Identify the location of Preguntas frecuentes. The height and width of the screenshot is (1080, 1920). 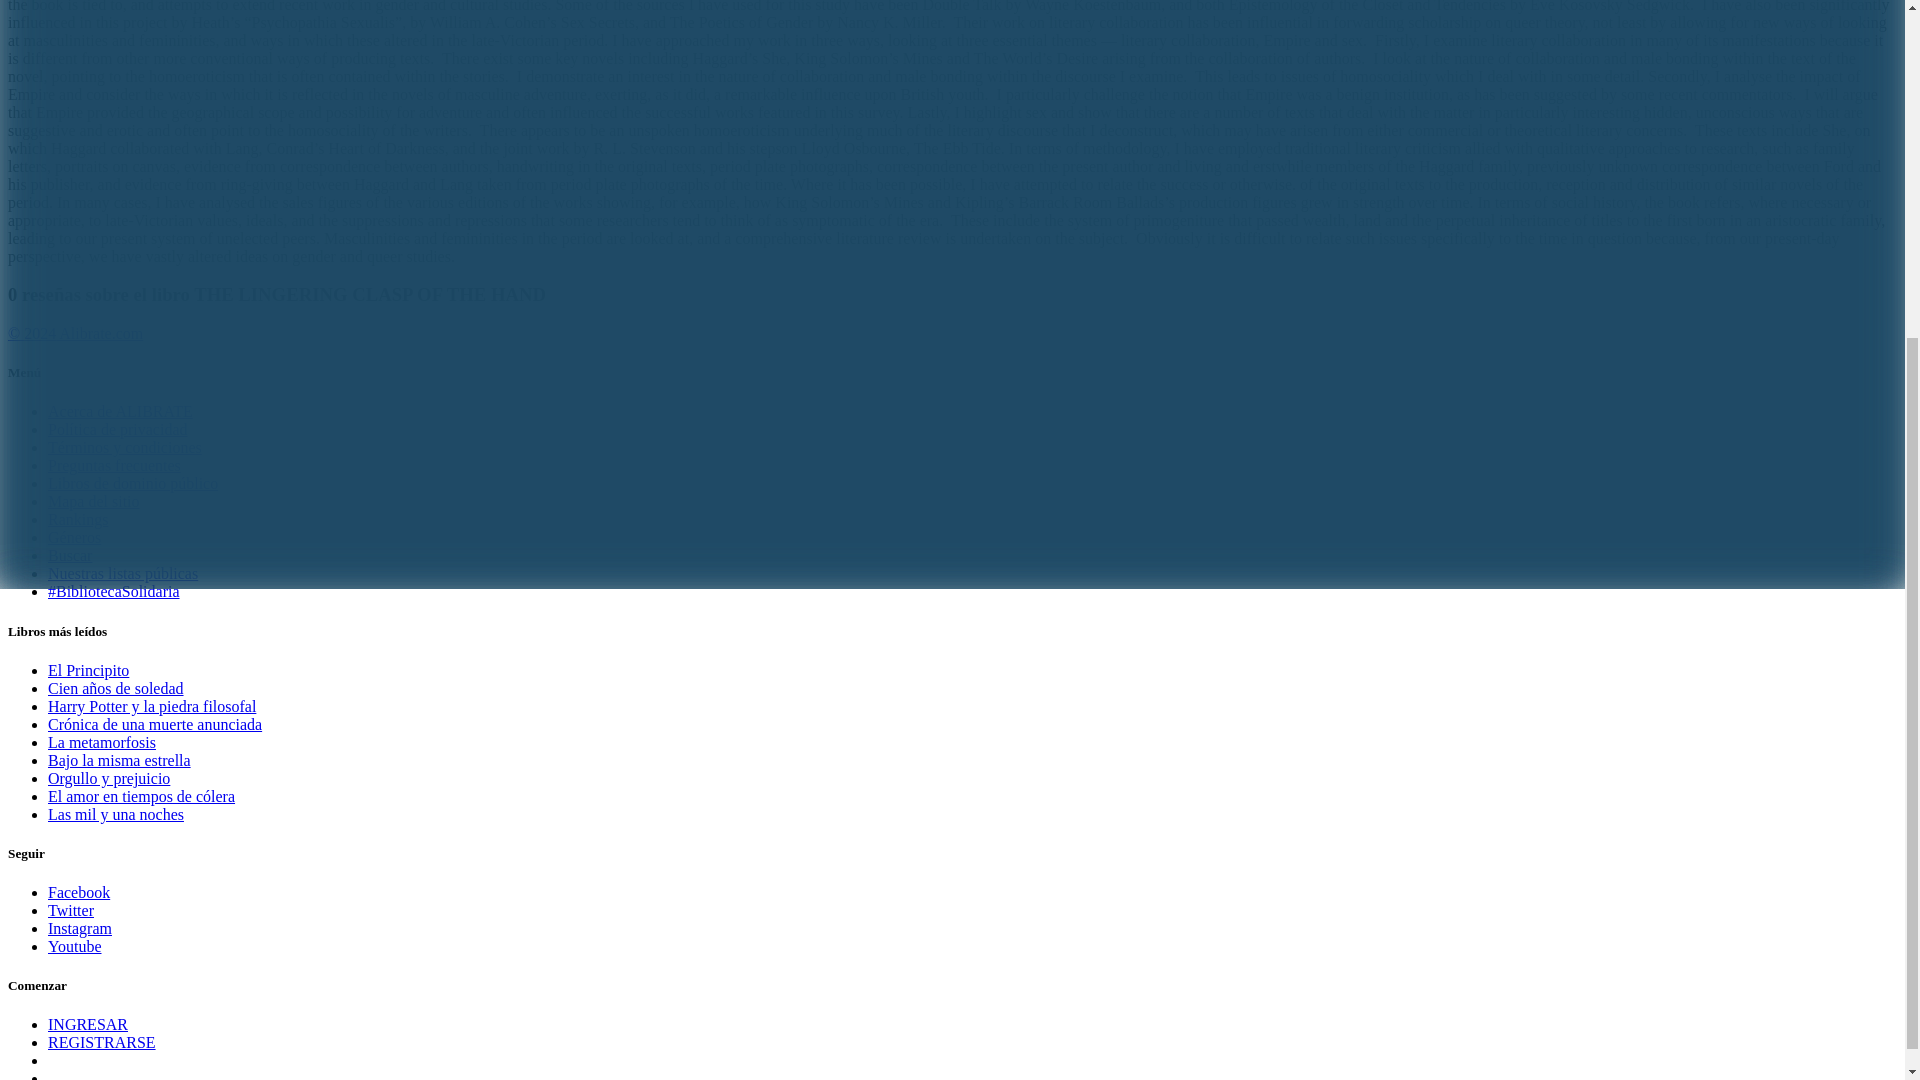
(114, 465).